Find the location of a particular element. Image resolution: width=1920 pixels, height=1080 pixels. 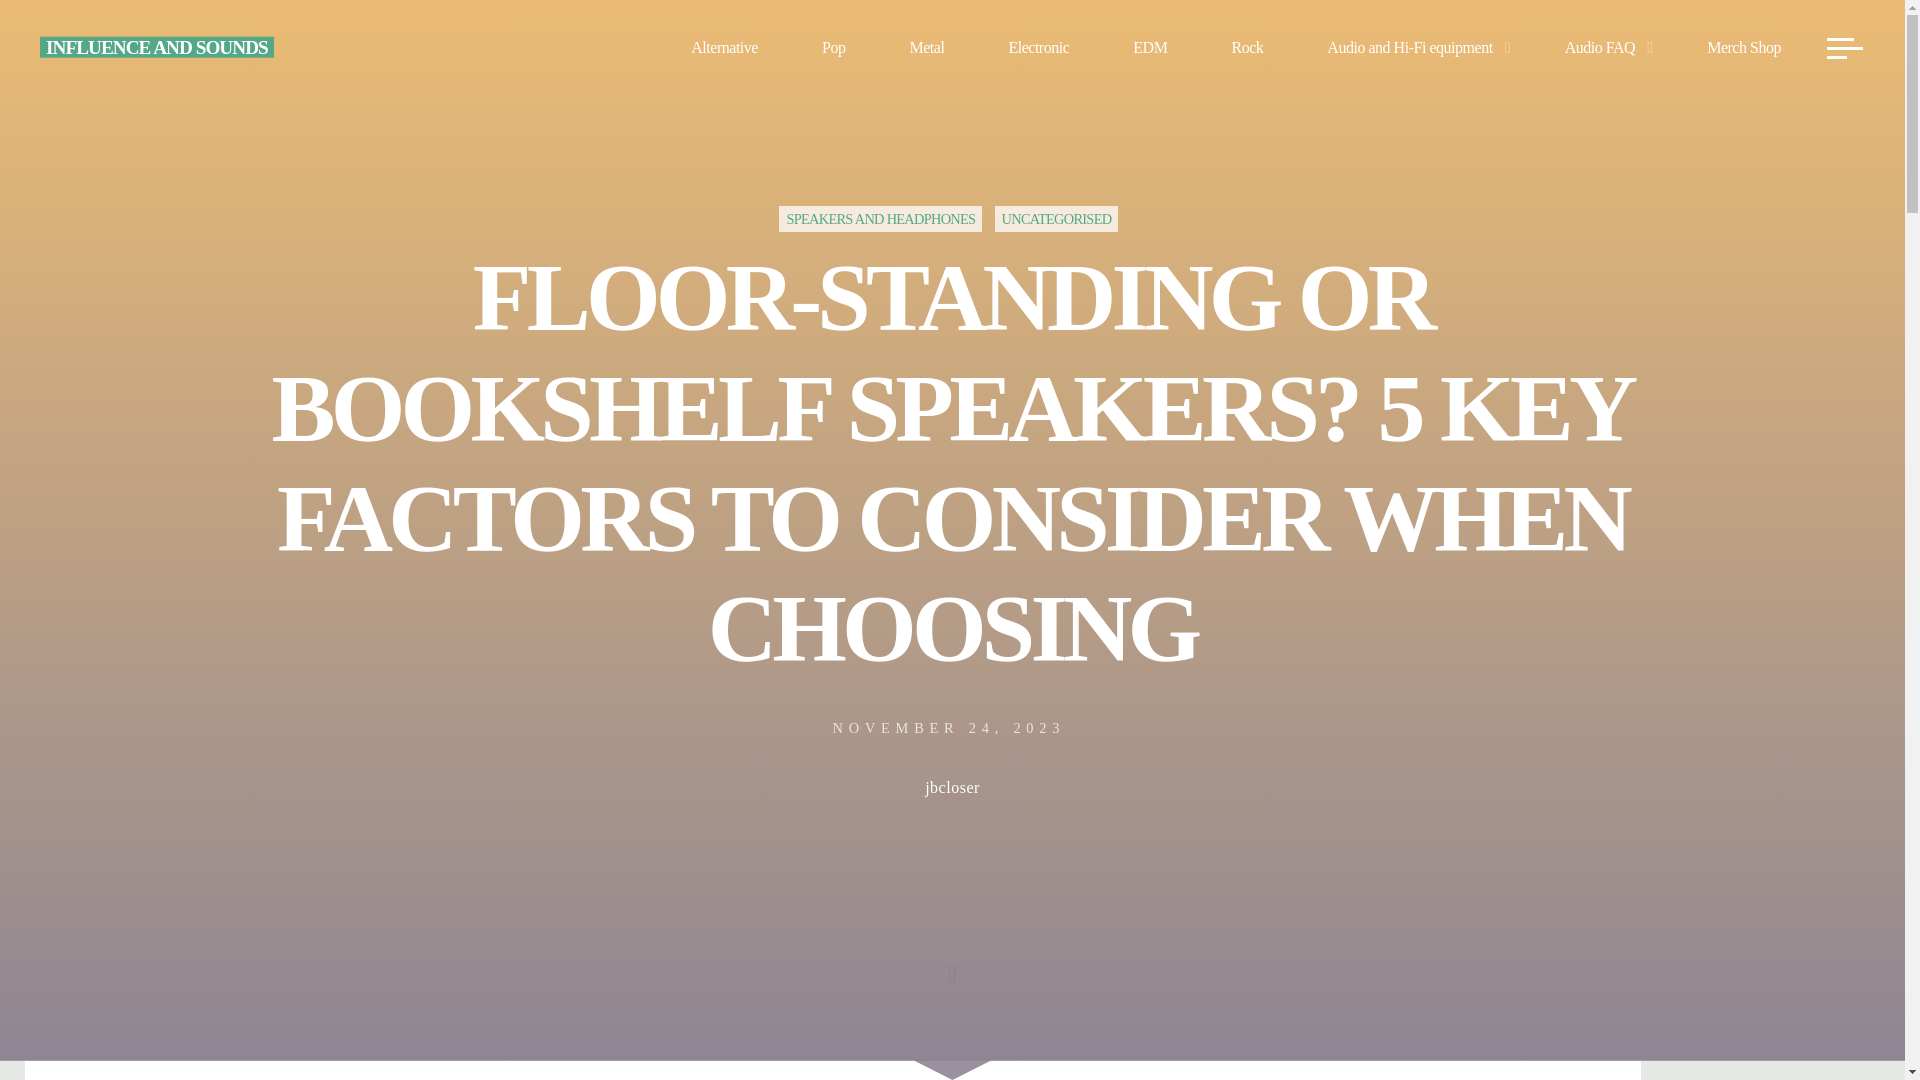

Read more is located at coordinates (952, 955).